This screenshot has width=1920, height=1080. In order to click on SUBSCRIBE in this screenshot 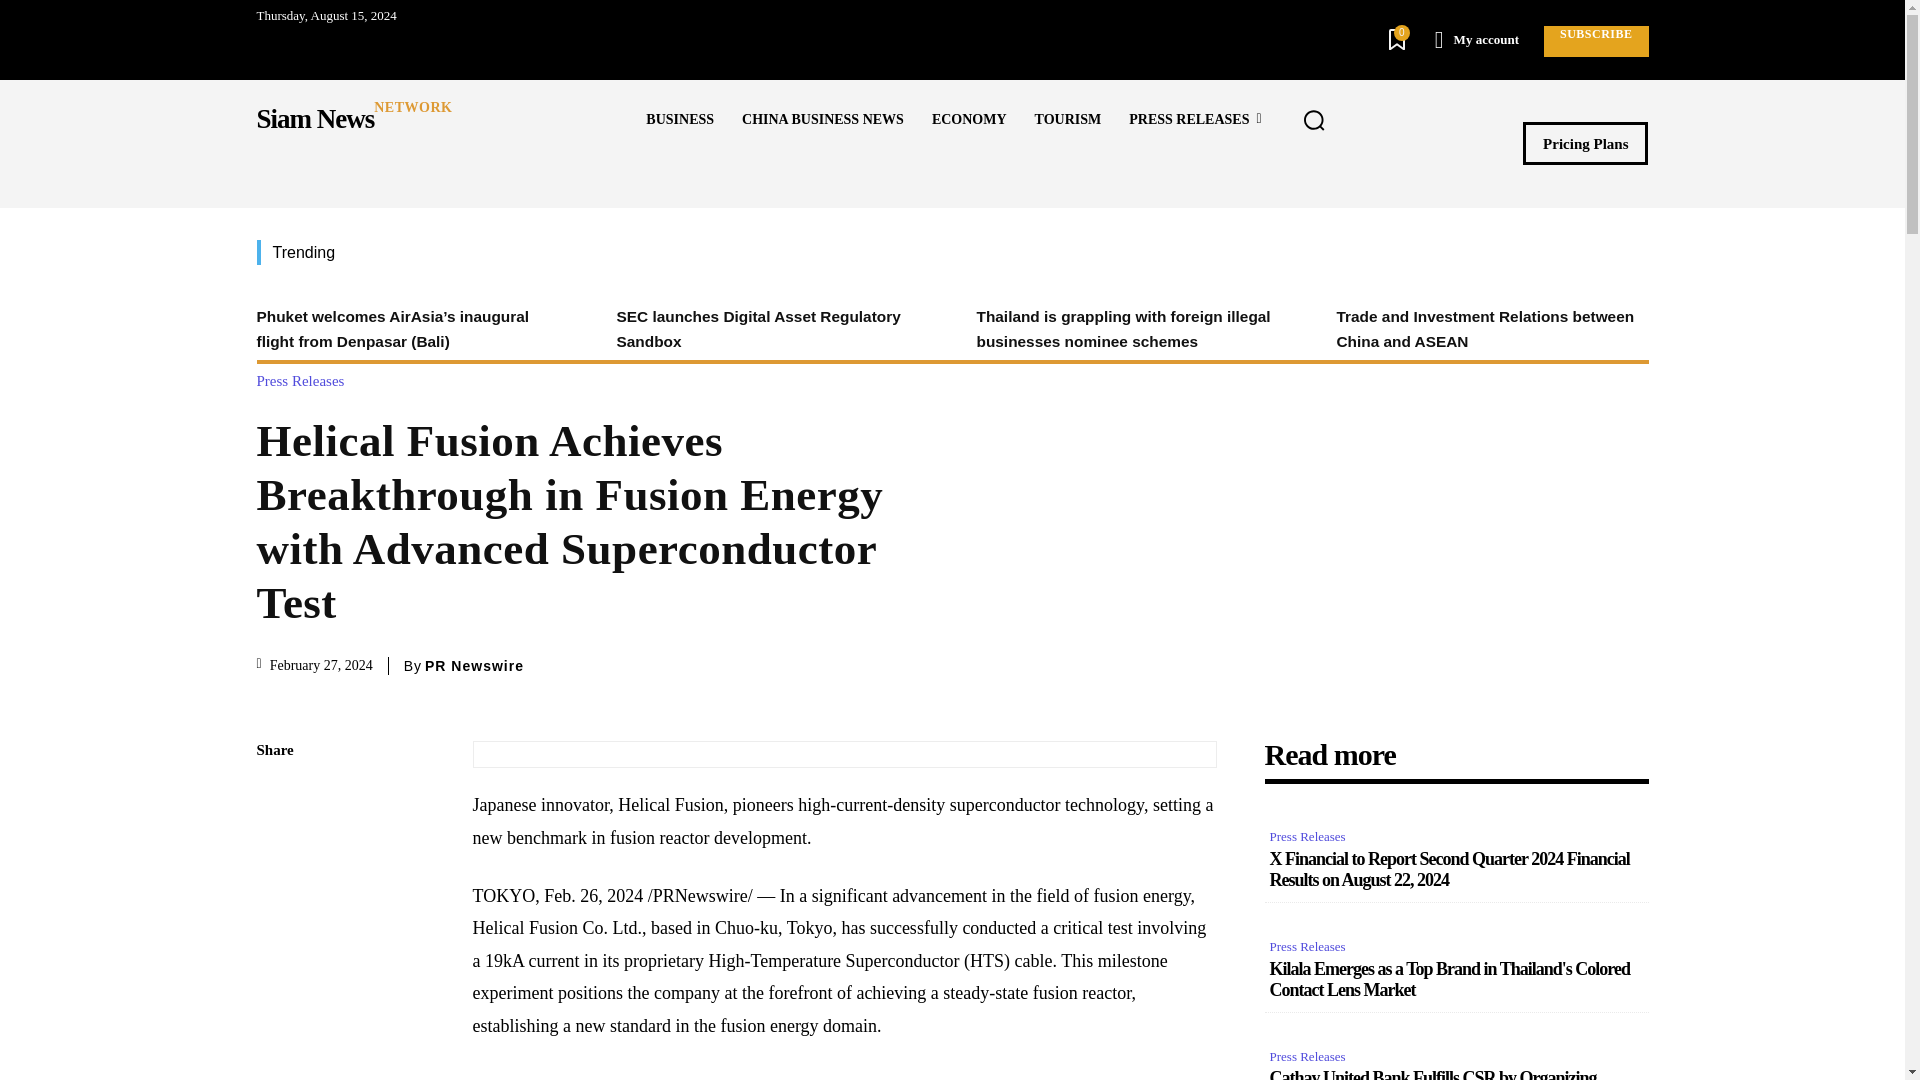, I will do `click(1596, 41)`.